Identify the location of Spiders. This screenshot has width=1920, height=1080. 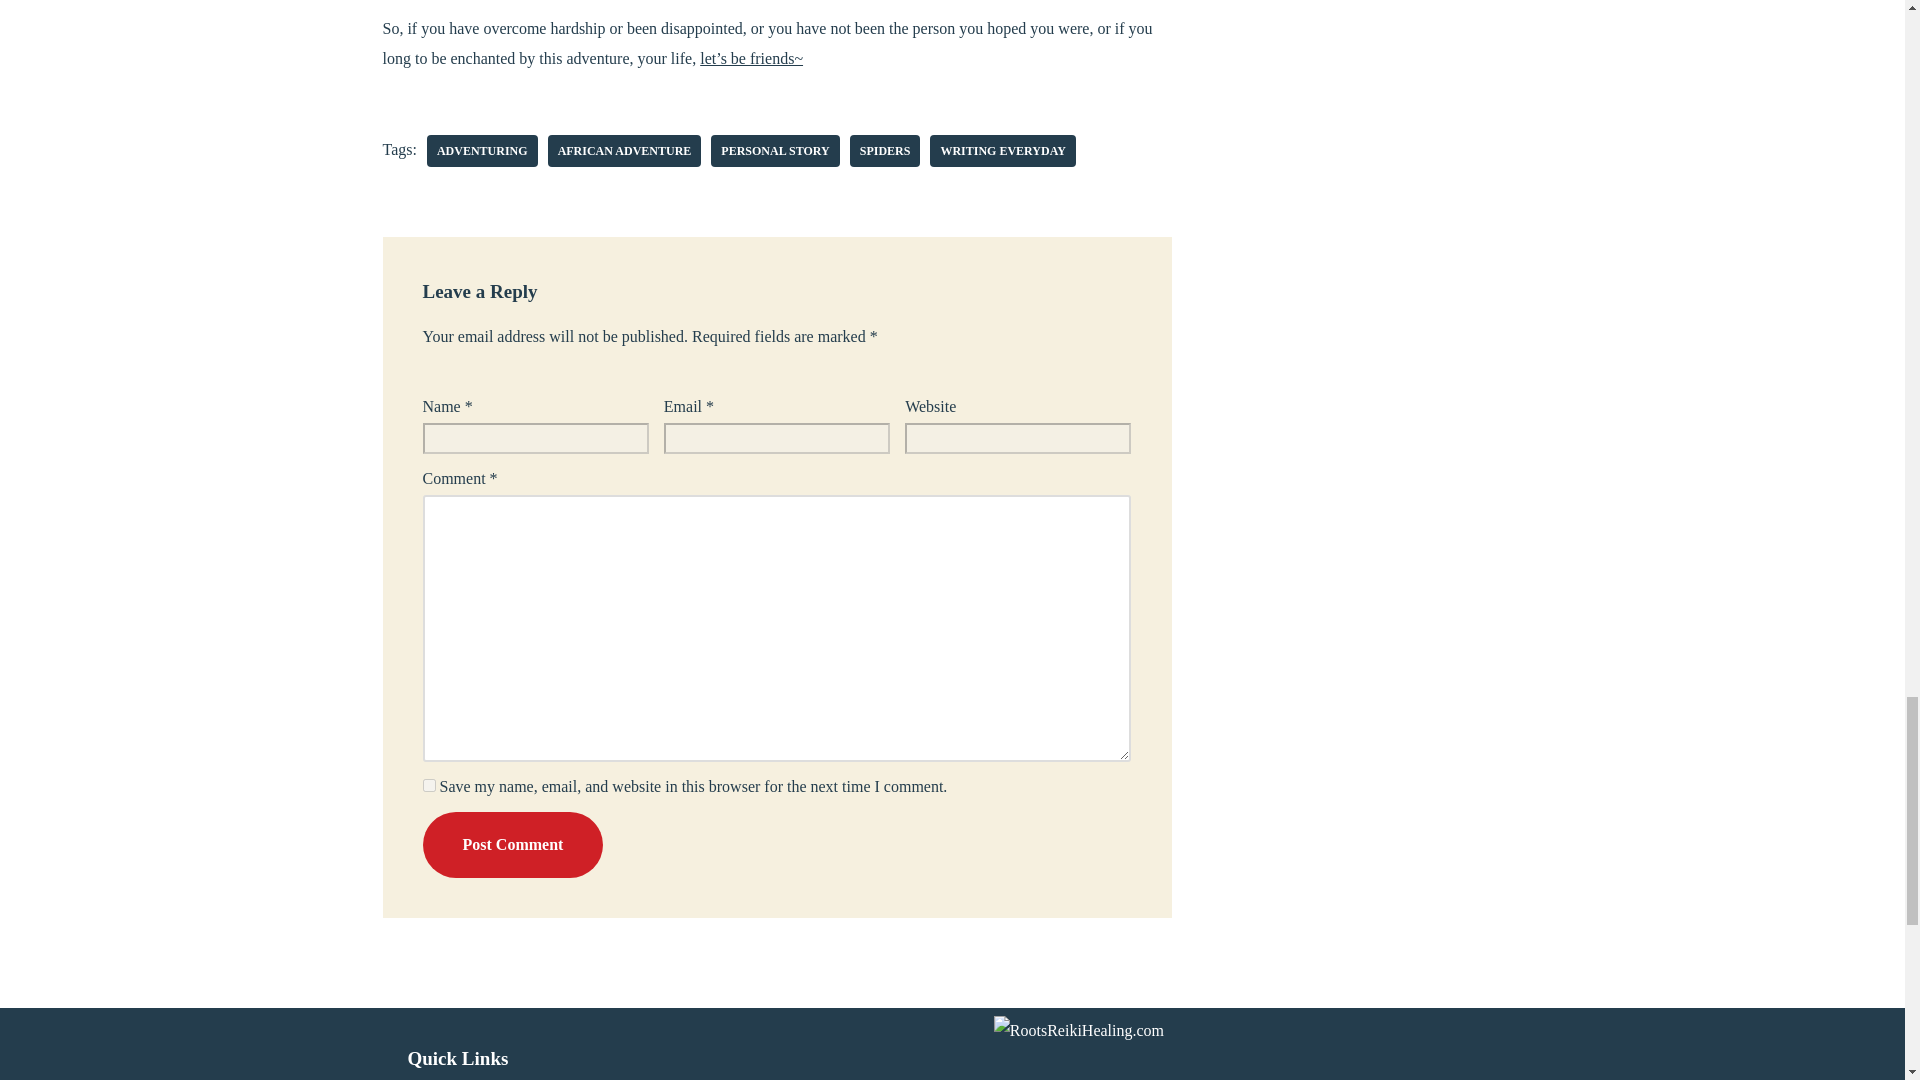
(886, 151).